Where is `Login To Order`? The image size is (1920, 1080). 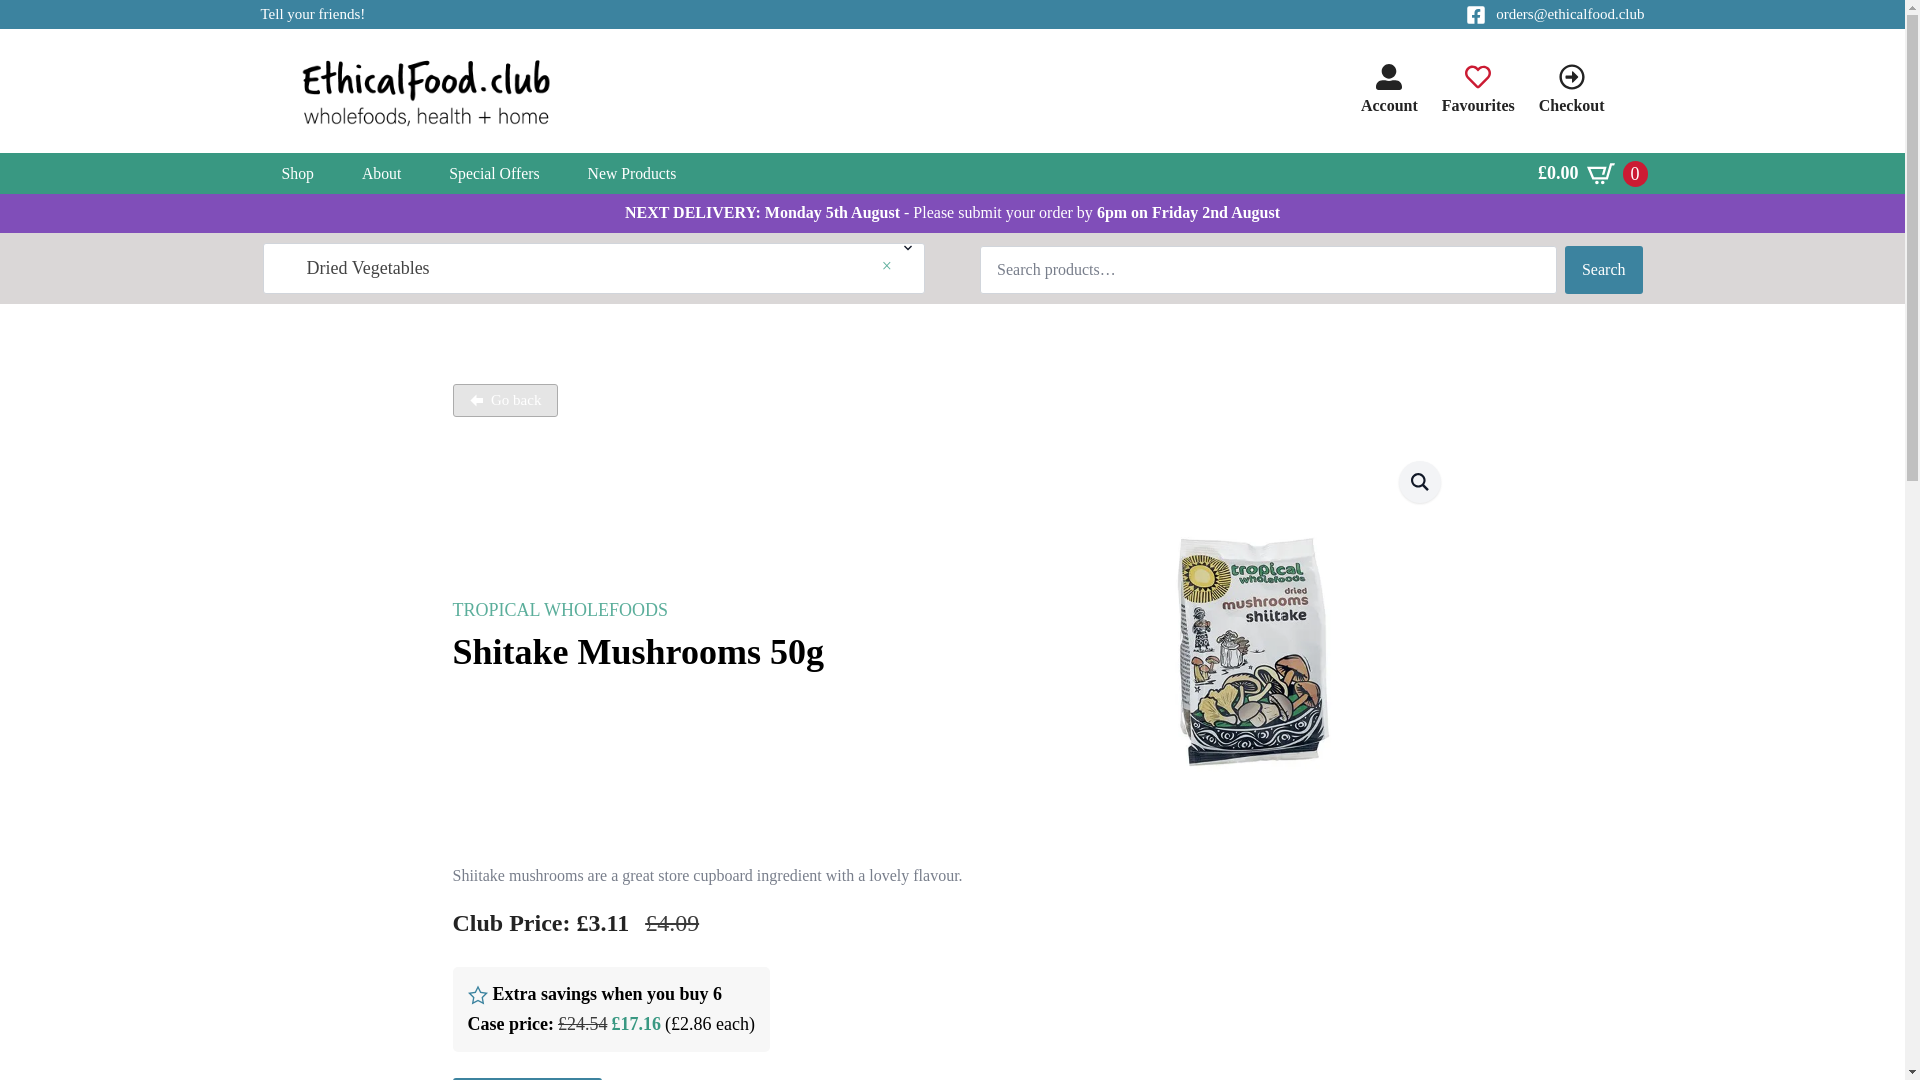 Login To Order is located at coordinates (526, 1078).